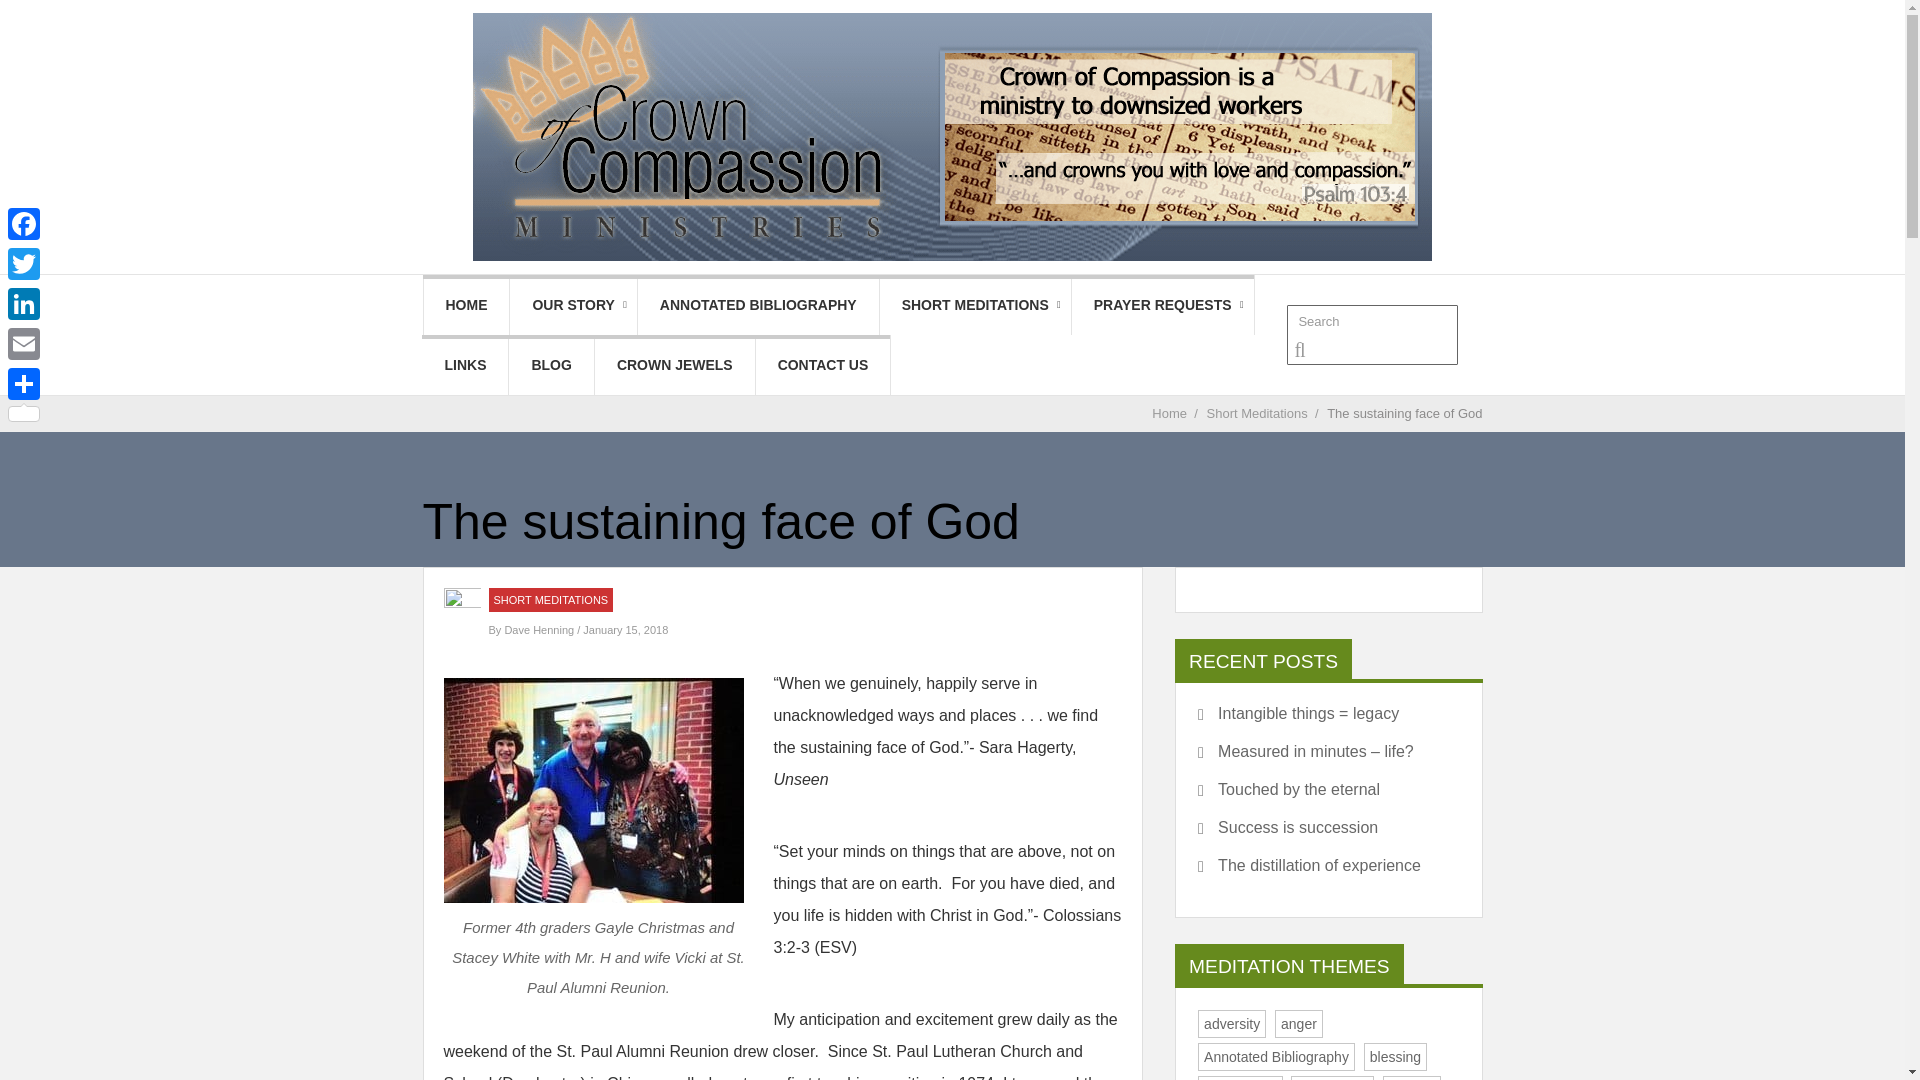 The height and width of the screenshot is (1080, 1920). I want to click on Touched by the eternal, so click(1289, 790).